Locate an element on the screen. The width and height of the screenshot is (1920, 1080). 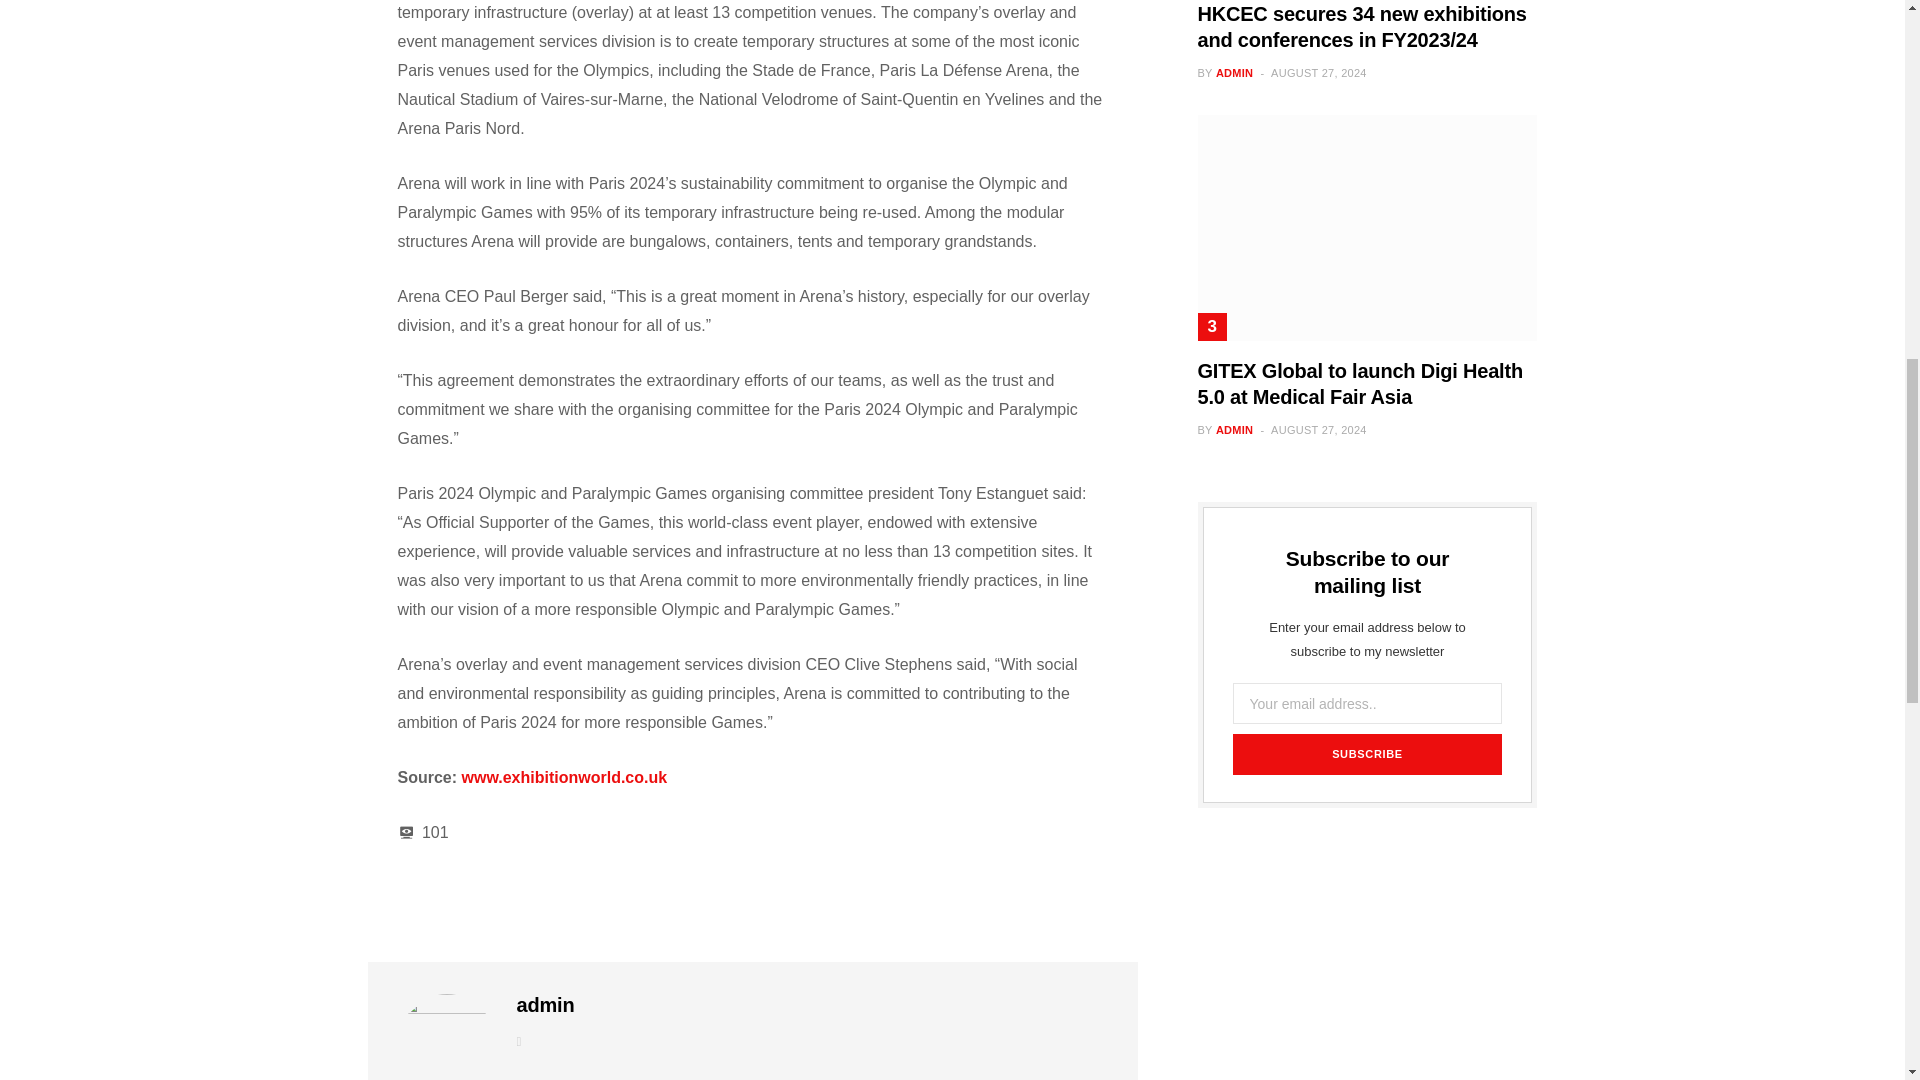
Posts by admin is located at coordinates (545, 1005).